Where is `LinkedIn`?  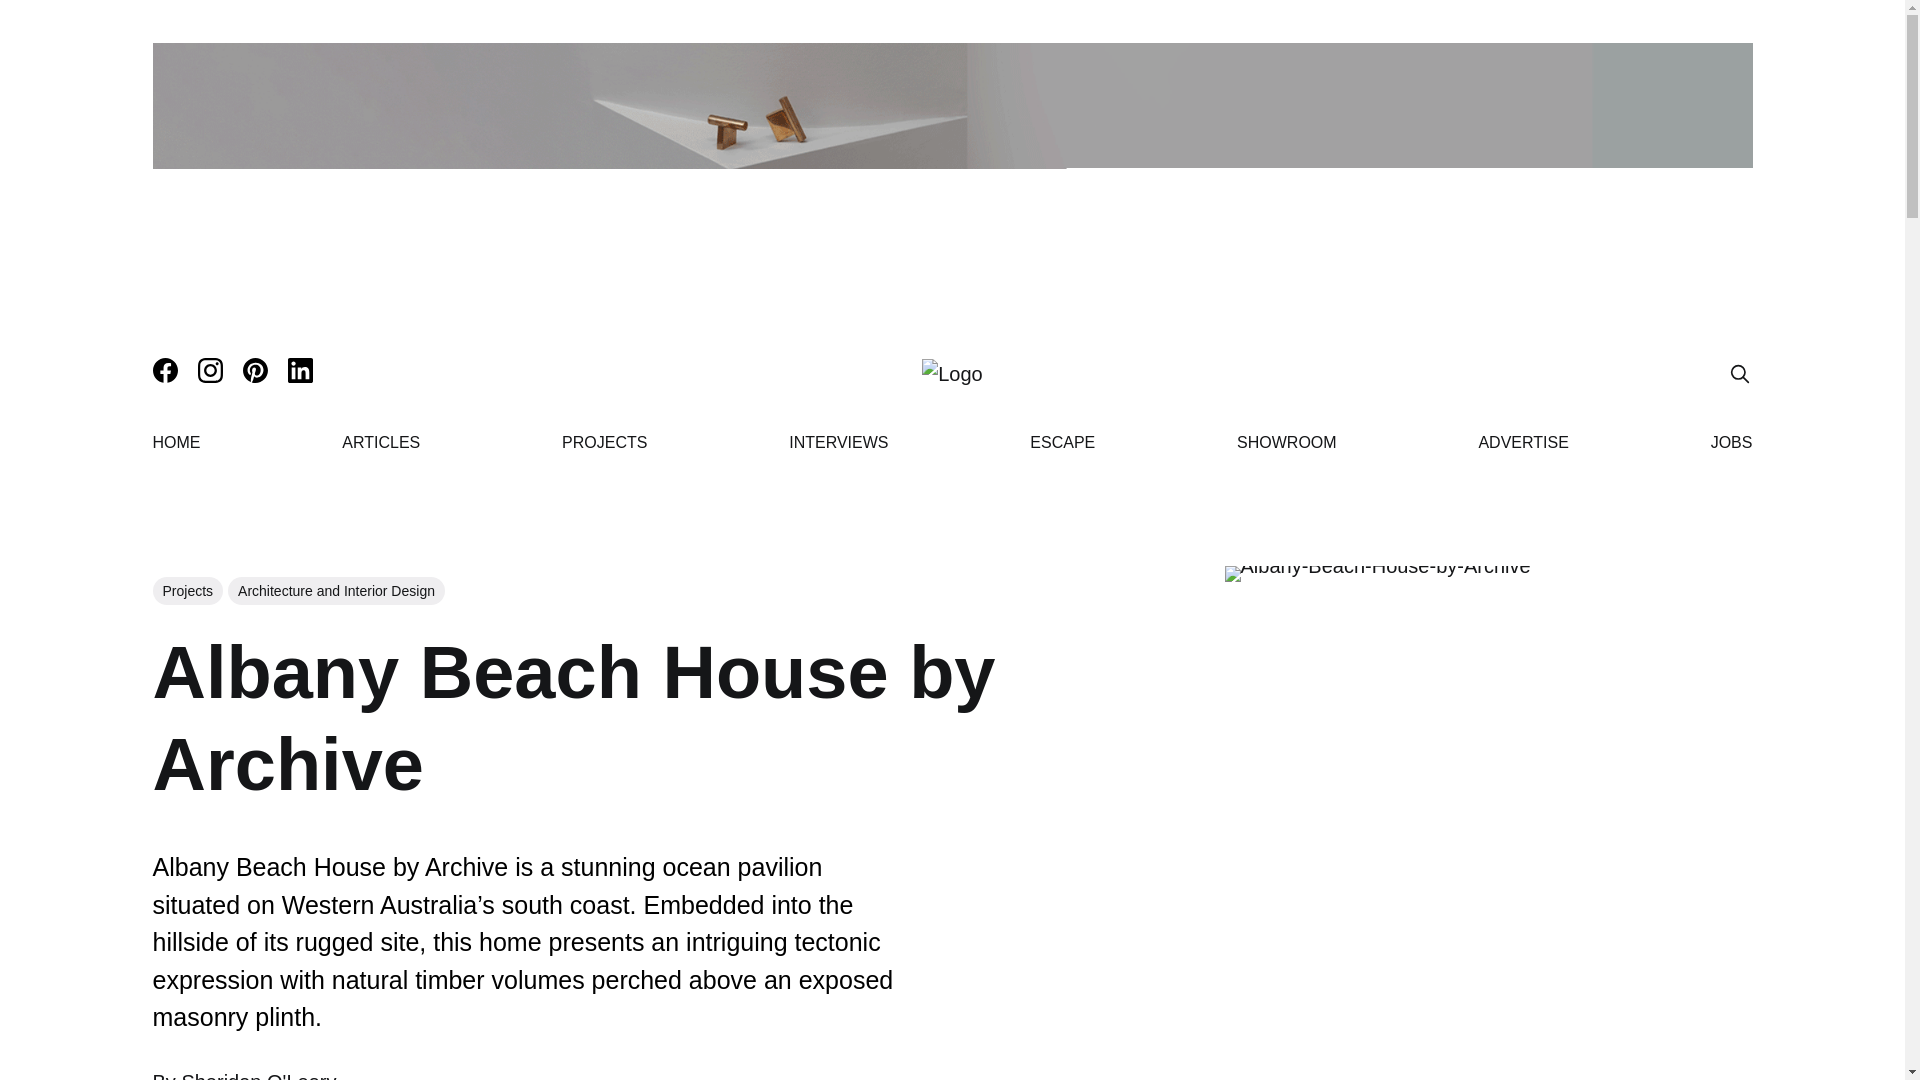
LinkedIn is located at coordinates (197, 448).